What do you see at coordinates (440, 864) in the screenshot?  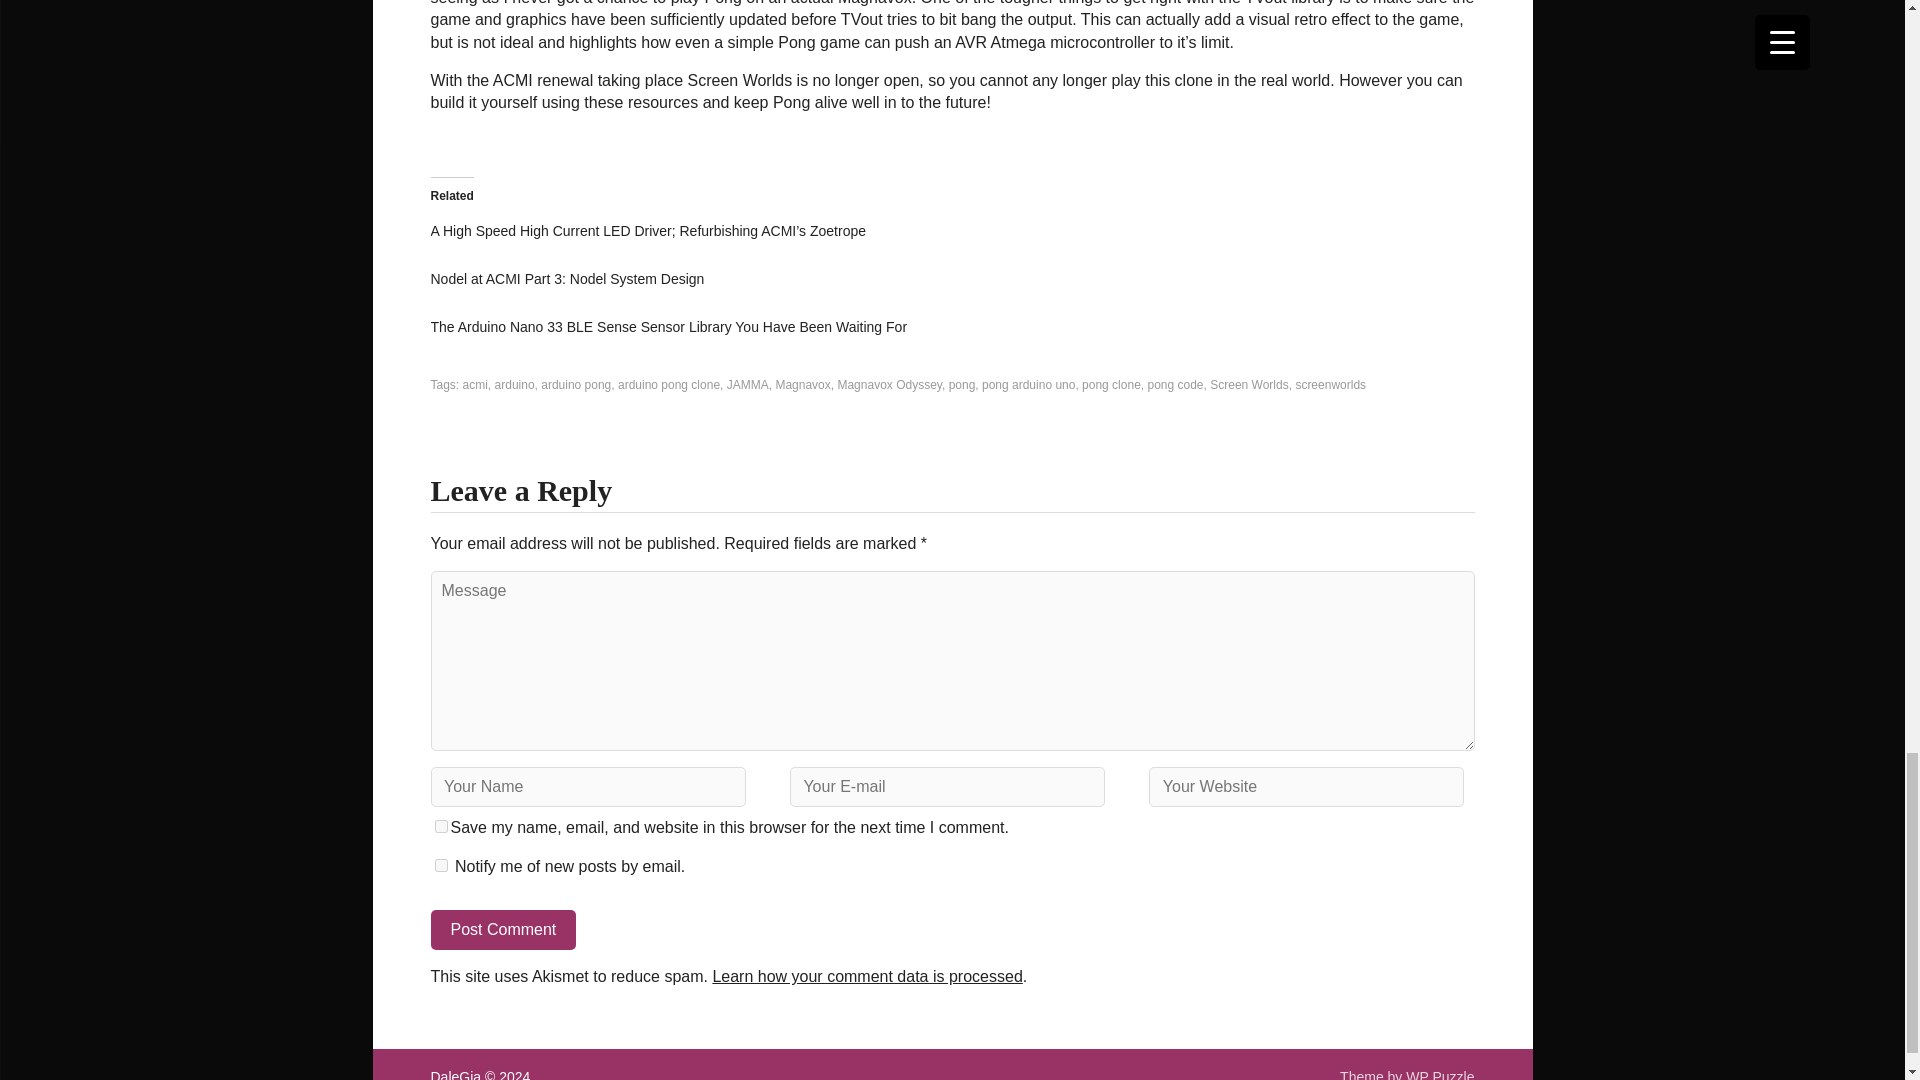 I see `subscribe` at bounding box center [440, 864].